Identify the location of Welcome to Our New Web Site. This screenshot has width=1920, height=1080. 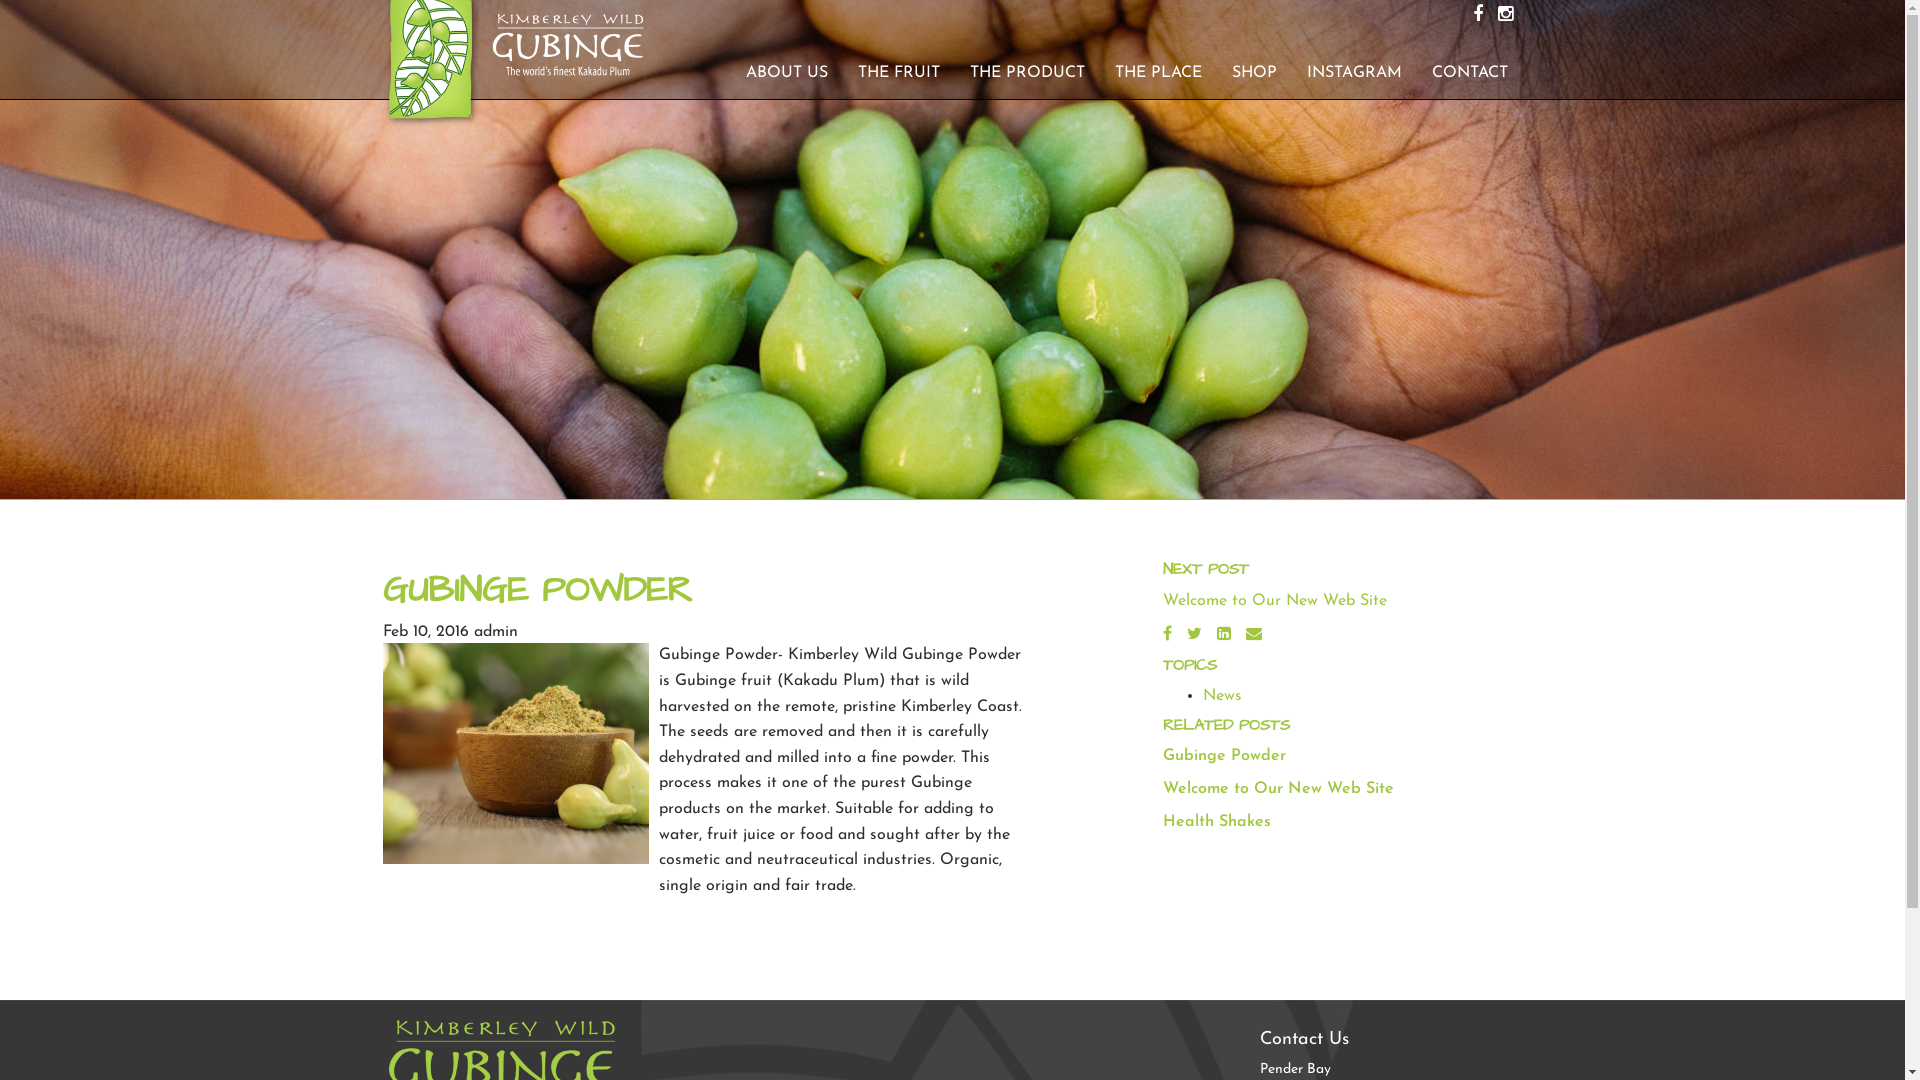
(1278, 789).